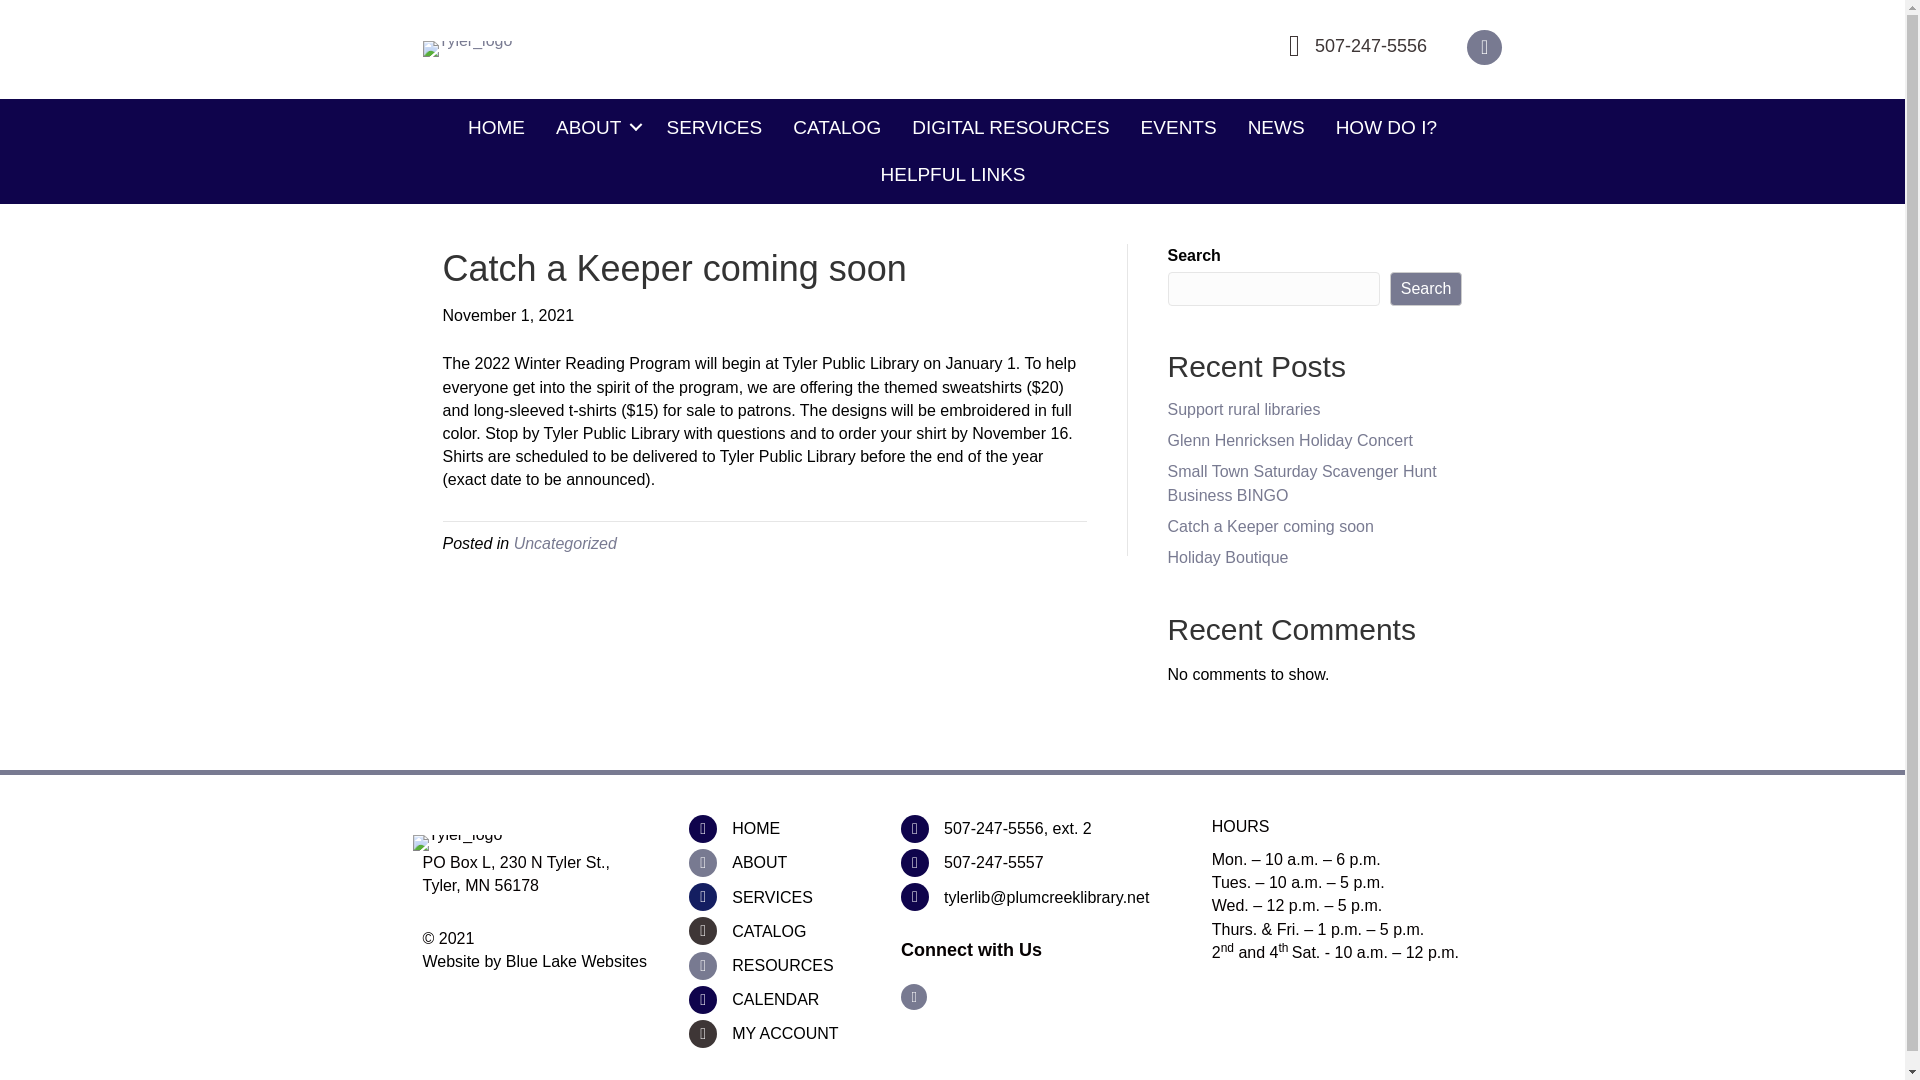 The height and width of the screenshot is (1080, 1920). I want to click on EVENTS, so click(1178, 128).